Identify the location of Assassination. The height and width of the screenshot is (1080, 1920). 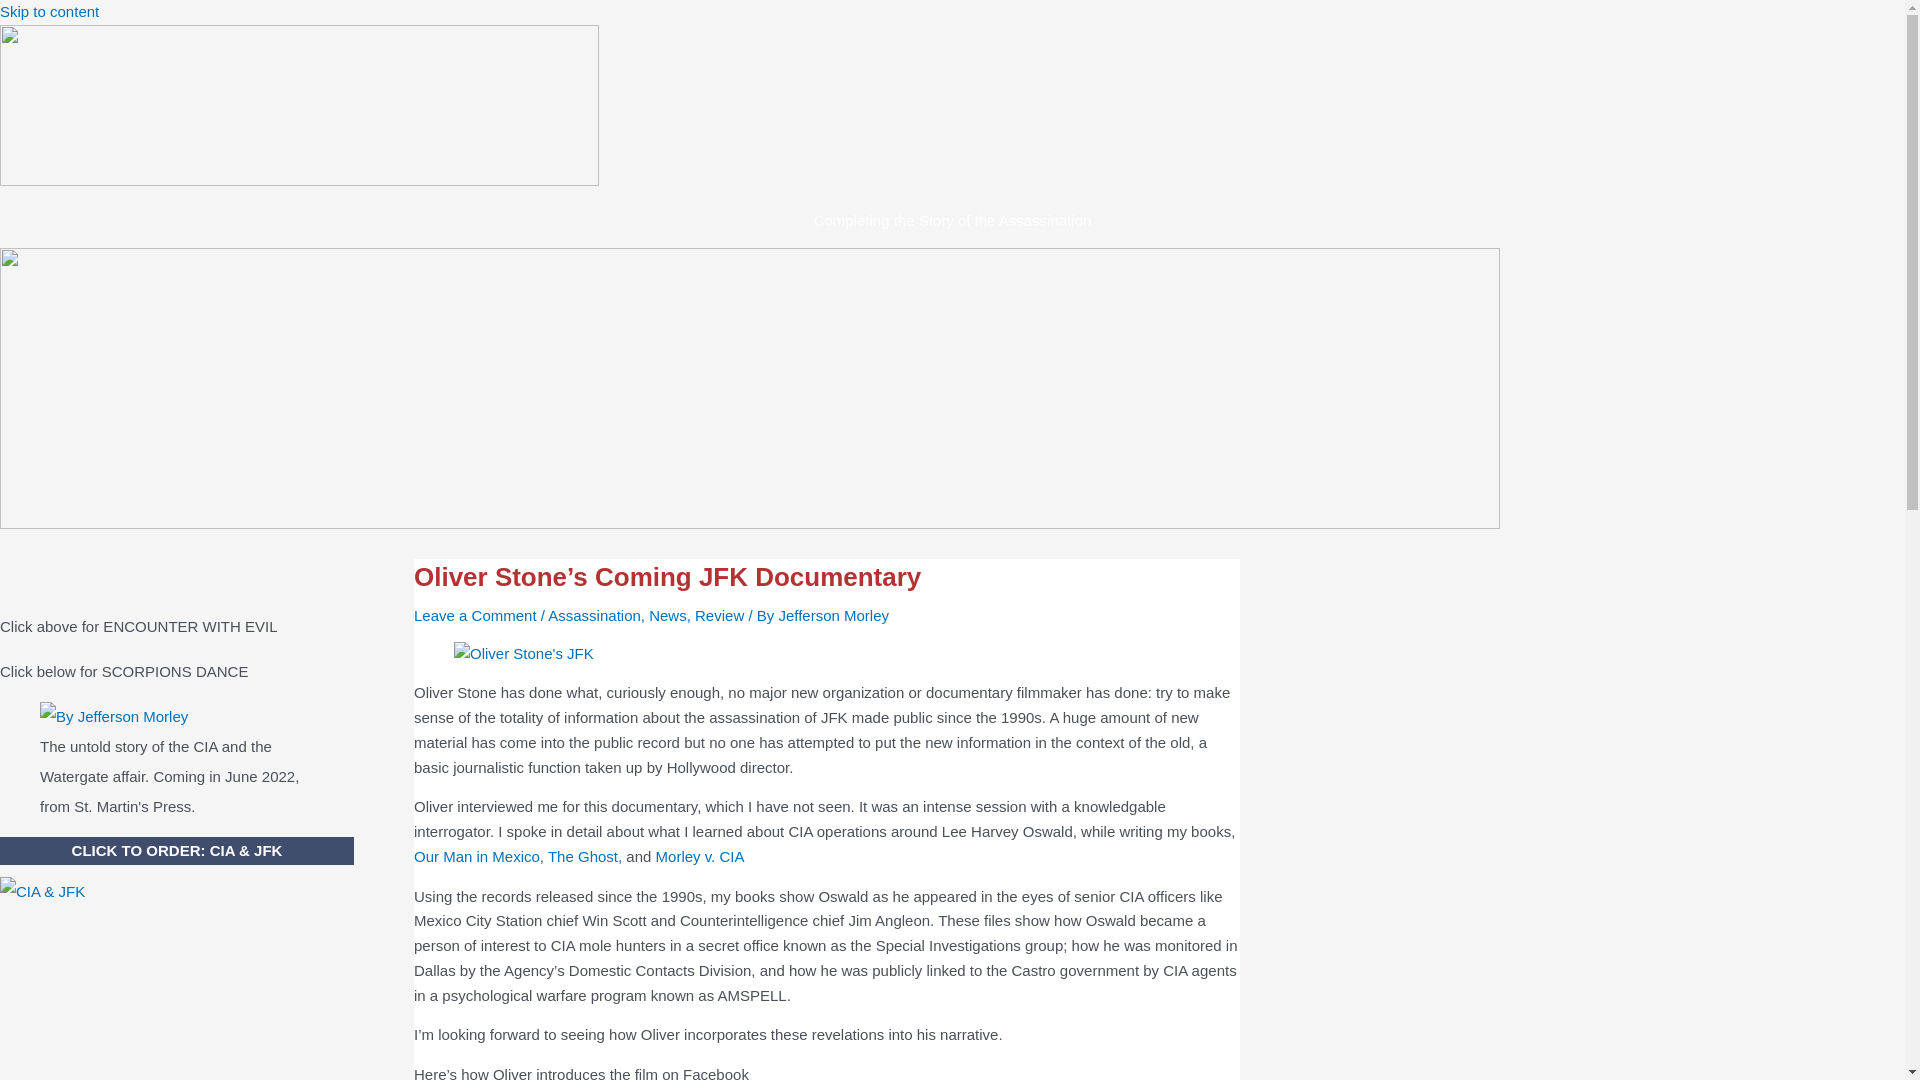
(594, 615).